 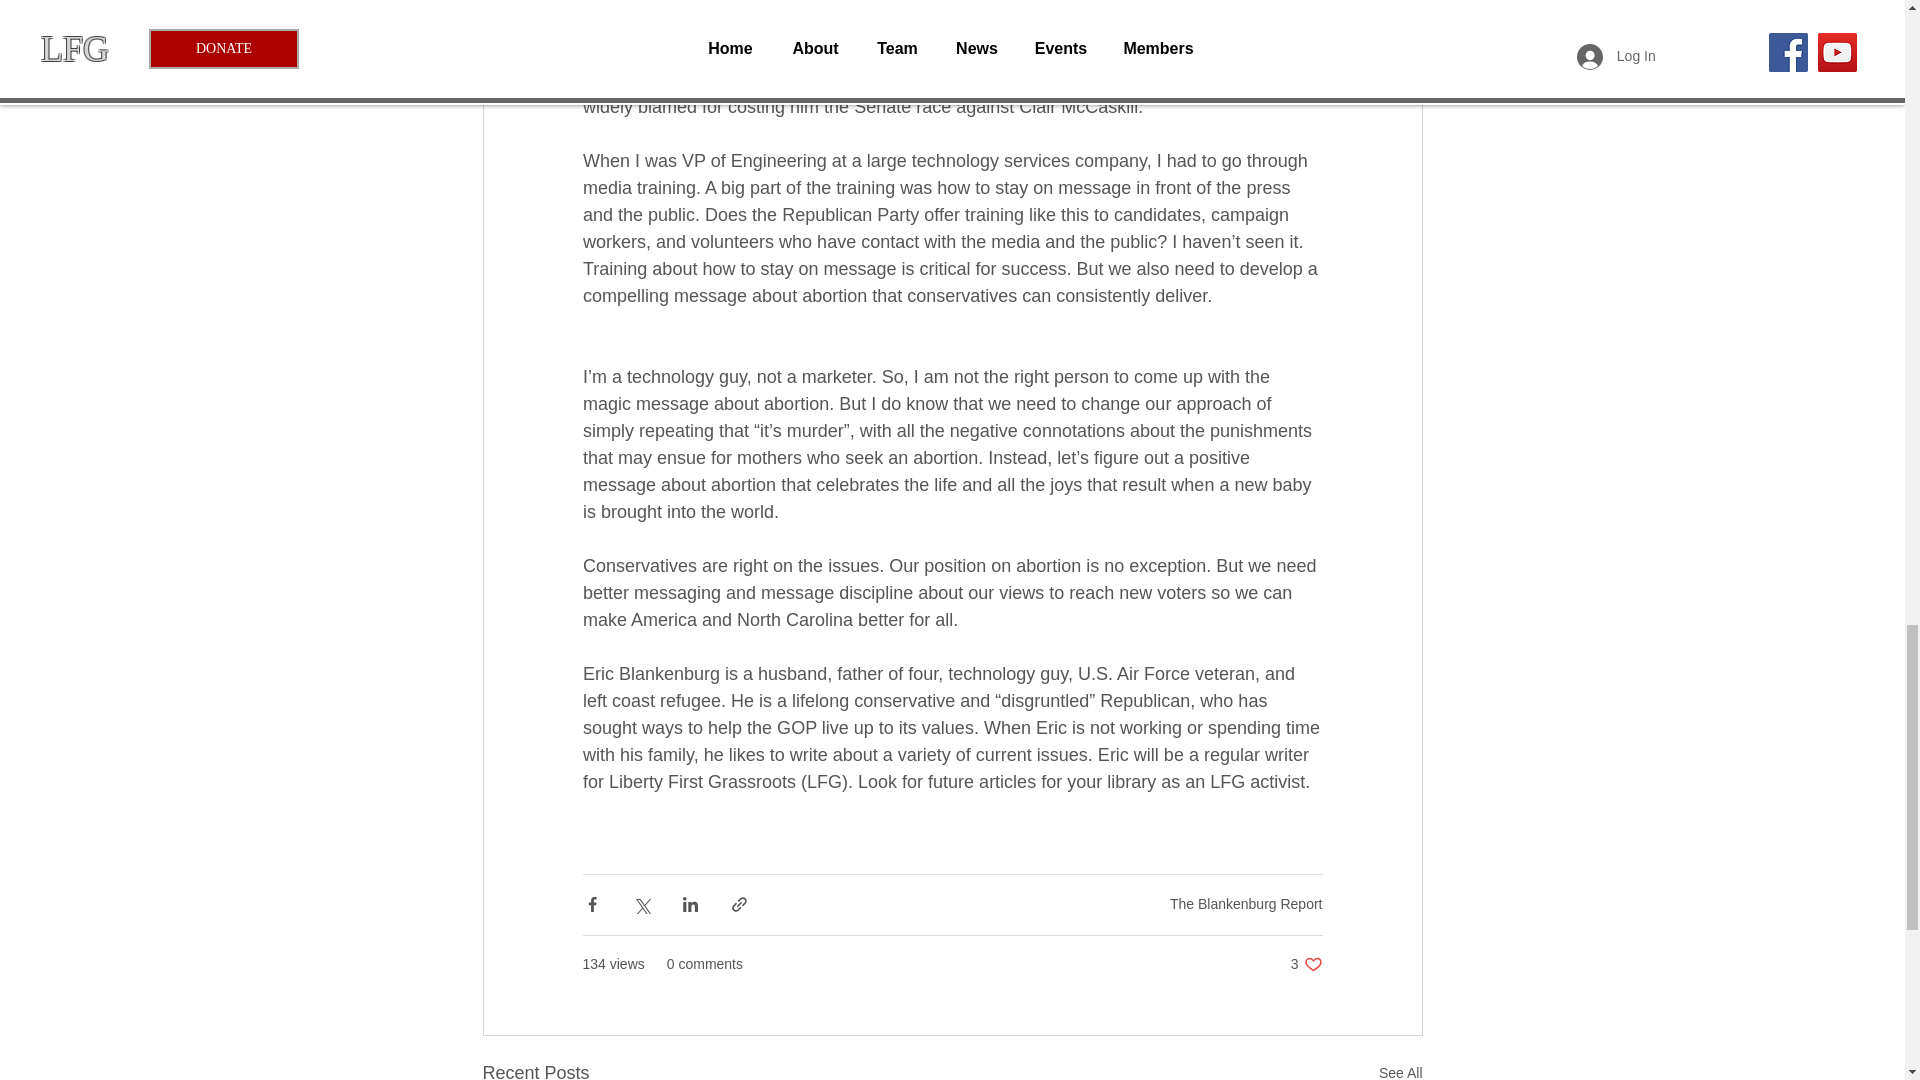 What do you see at coordinates (1400, 1070) in the screenshot?
I see `See All` at bounding box center [1400, 1070].